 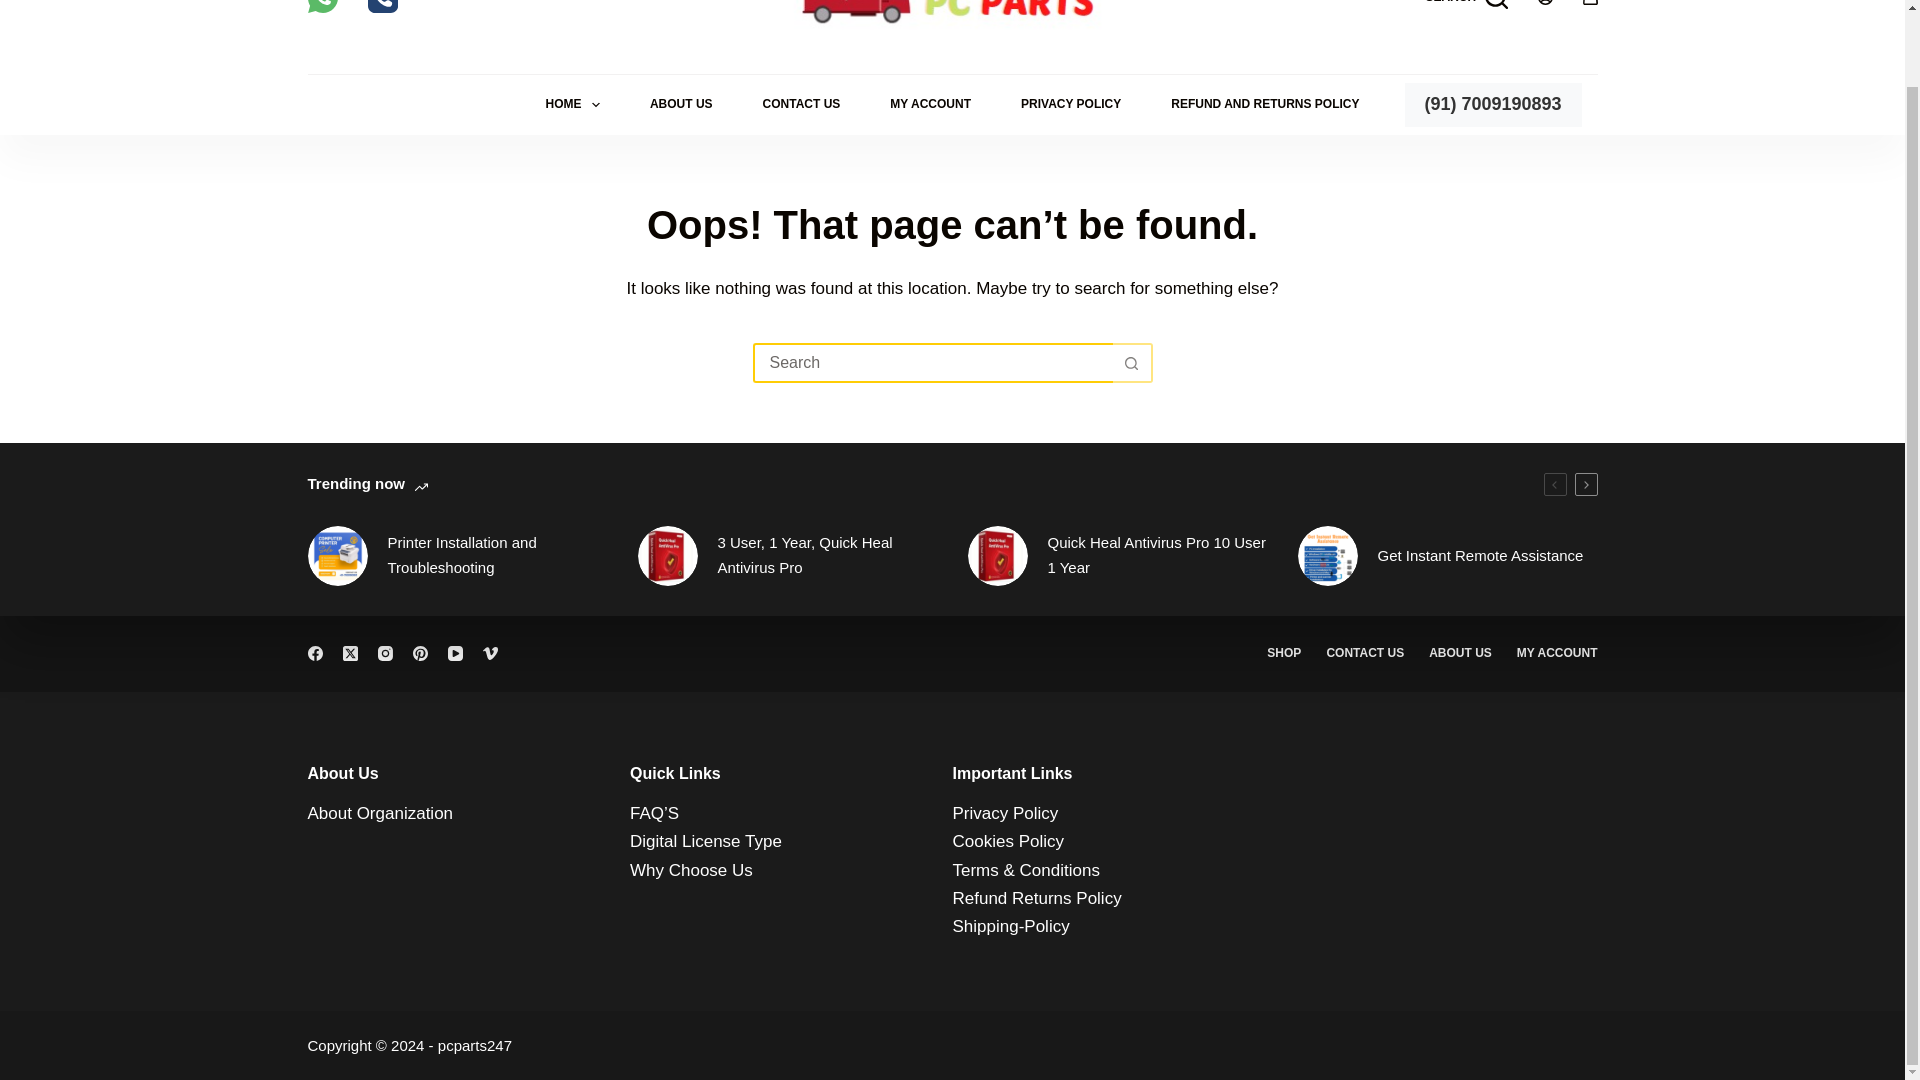 What do you see at coordinates (681, 104) in the screenshot?
I see `ABOUT US` at bounding box center [681, 104].